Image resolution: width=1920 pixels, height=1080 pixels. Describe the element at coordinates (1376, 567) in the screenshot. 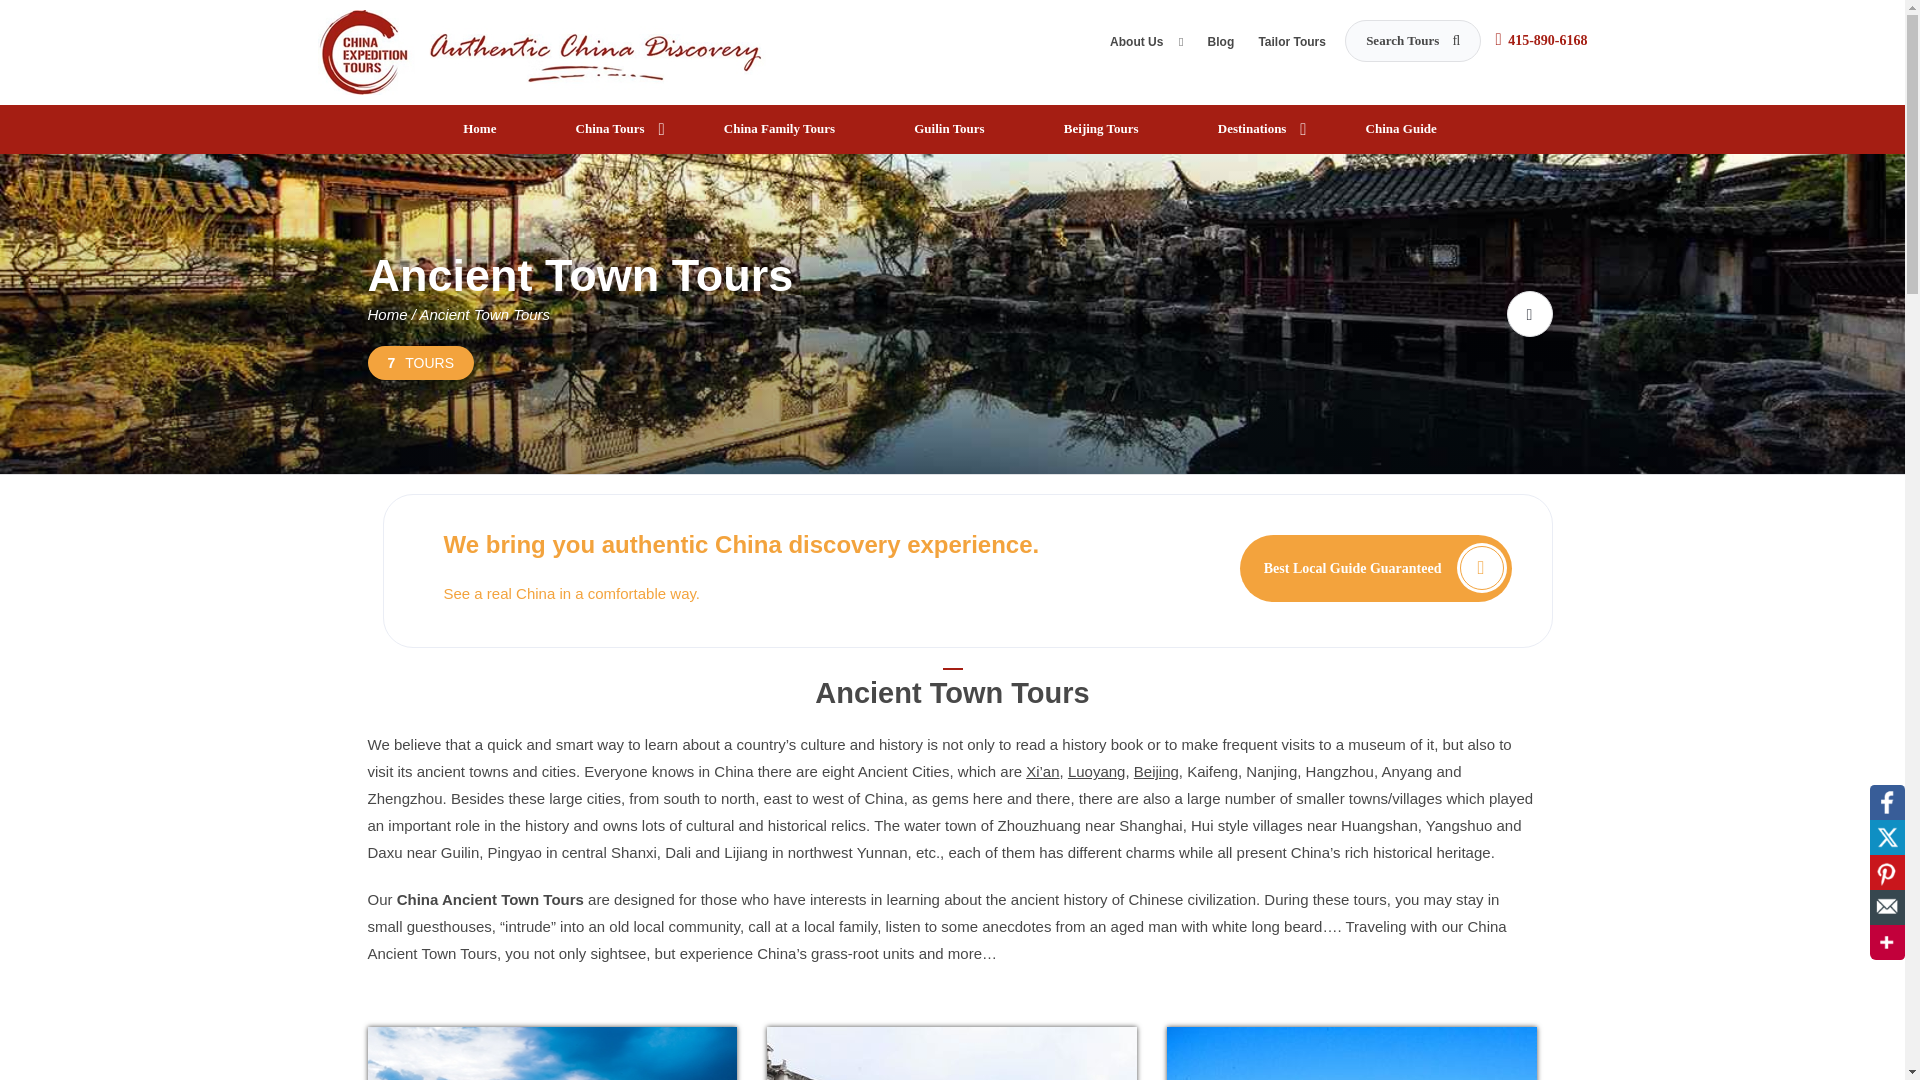

I see `Best Local Guide Guaranteed` at that location.